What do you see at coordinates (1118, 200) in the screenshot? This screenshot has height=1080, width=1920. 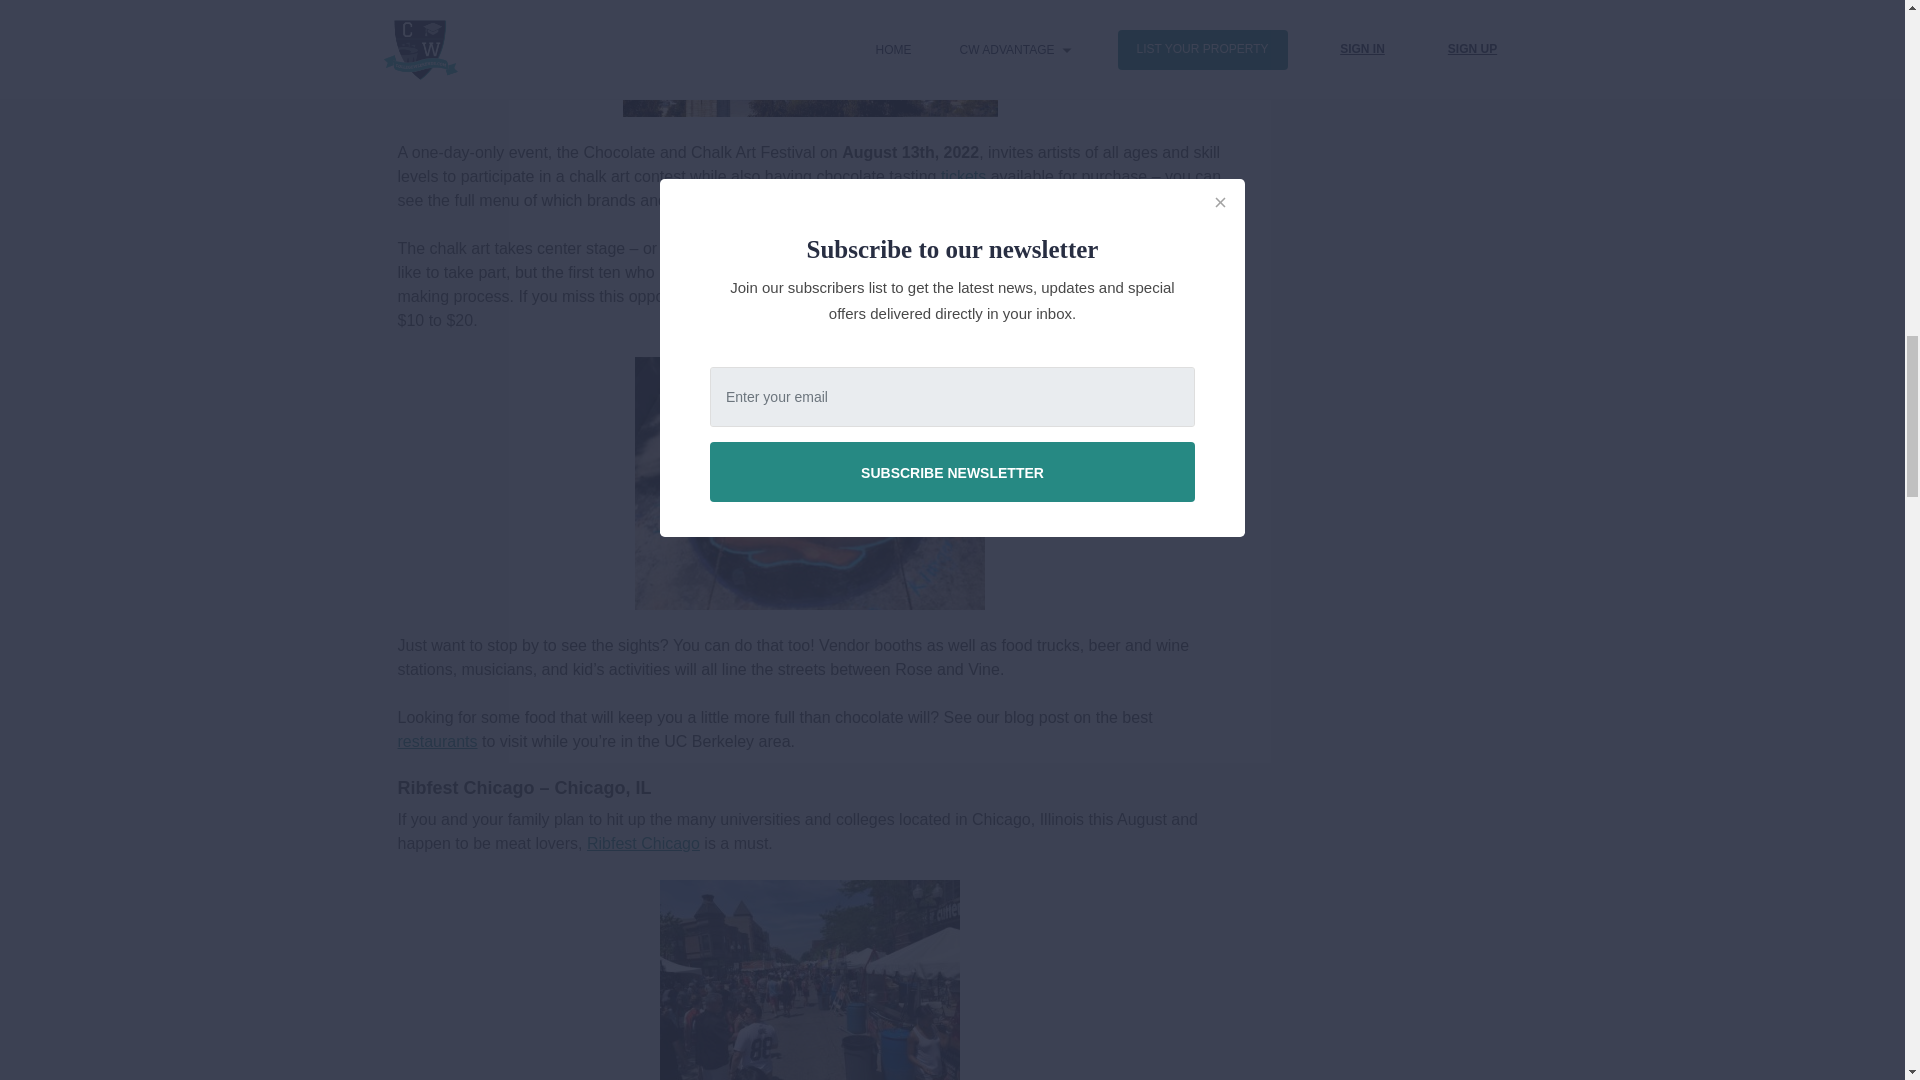 I see `here` at bounding box center [1118, 200].